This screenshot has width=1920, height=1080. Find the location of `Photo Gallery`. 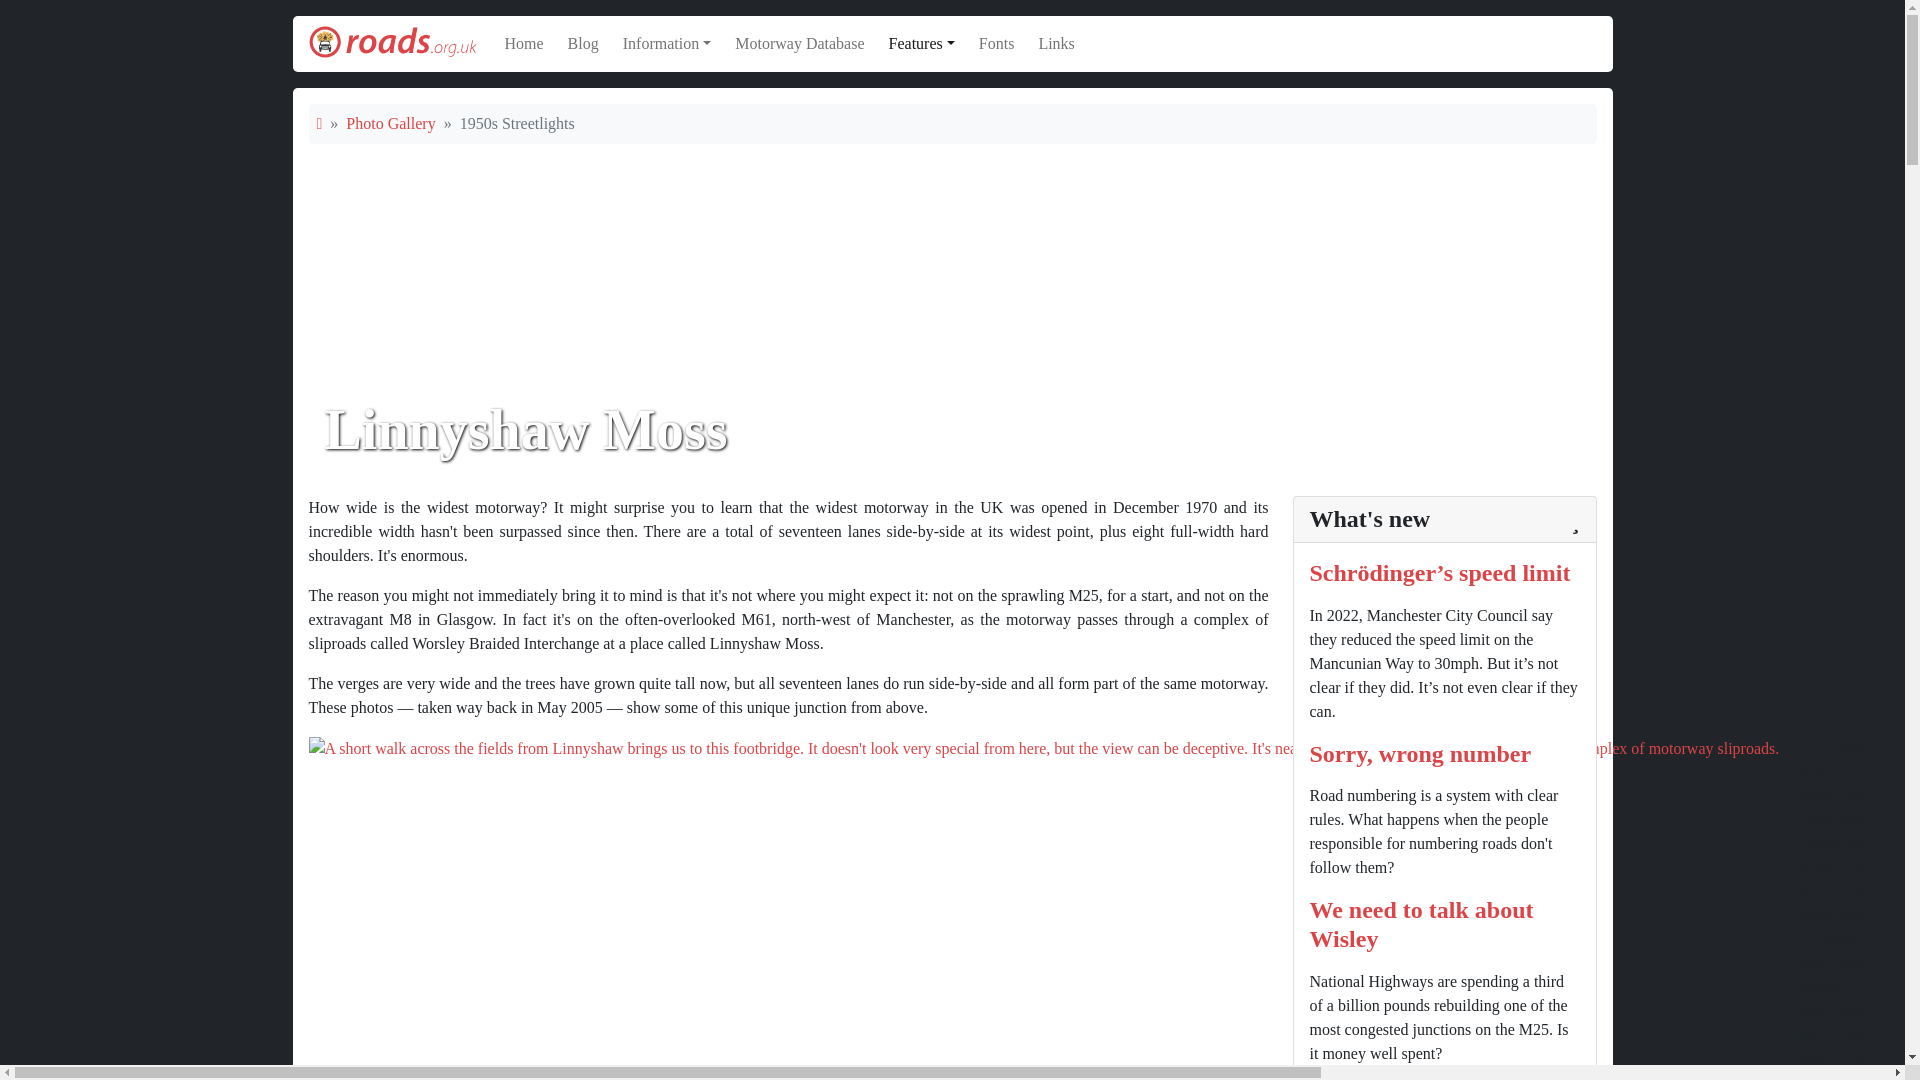

Photo Gallery is located at coordinates (390, 122).